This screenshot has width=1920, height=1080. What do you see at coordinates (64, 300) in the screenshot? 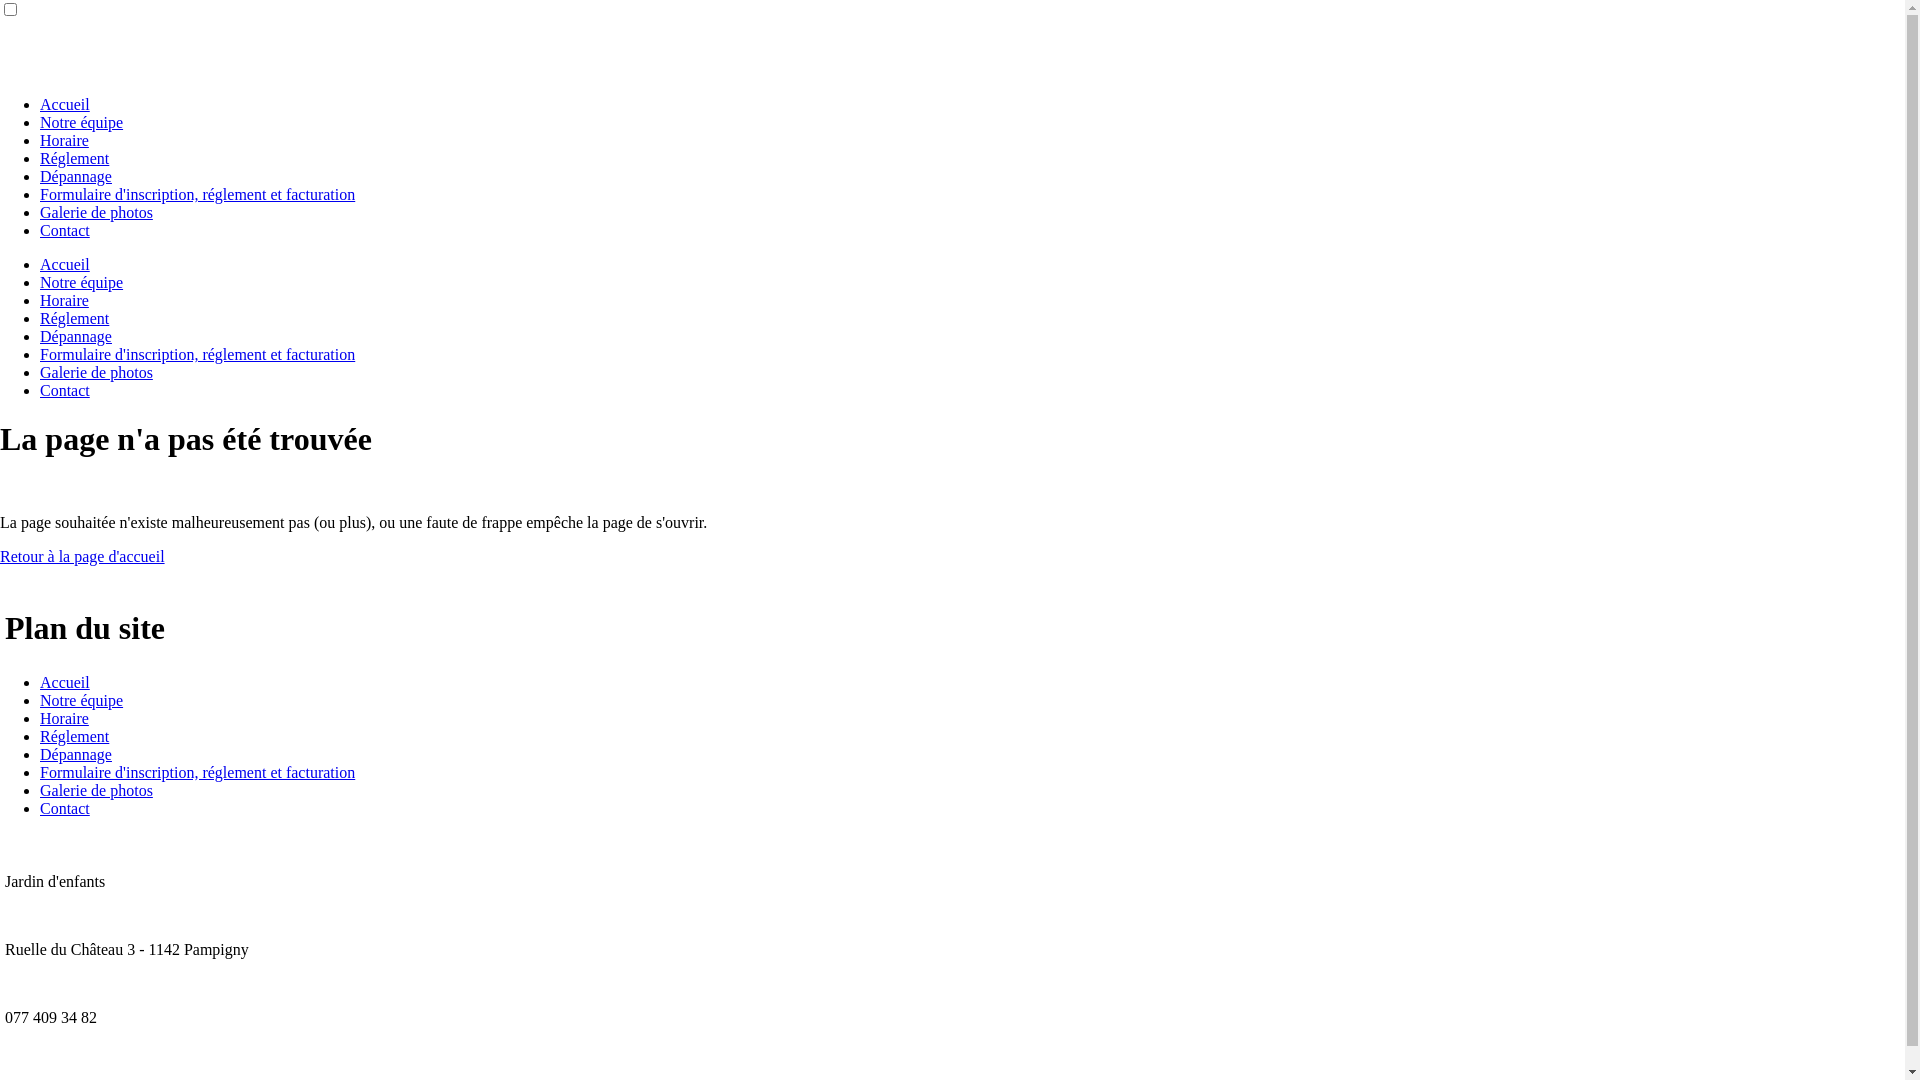
I see `Horaire` at bounding box center [64, 300].